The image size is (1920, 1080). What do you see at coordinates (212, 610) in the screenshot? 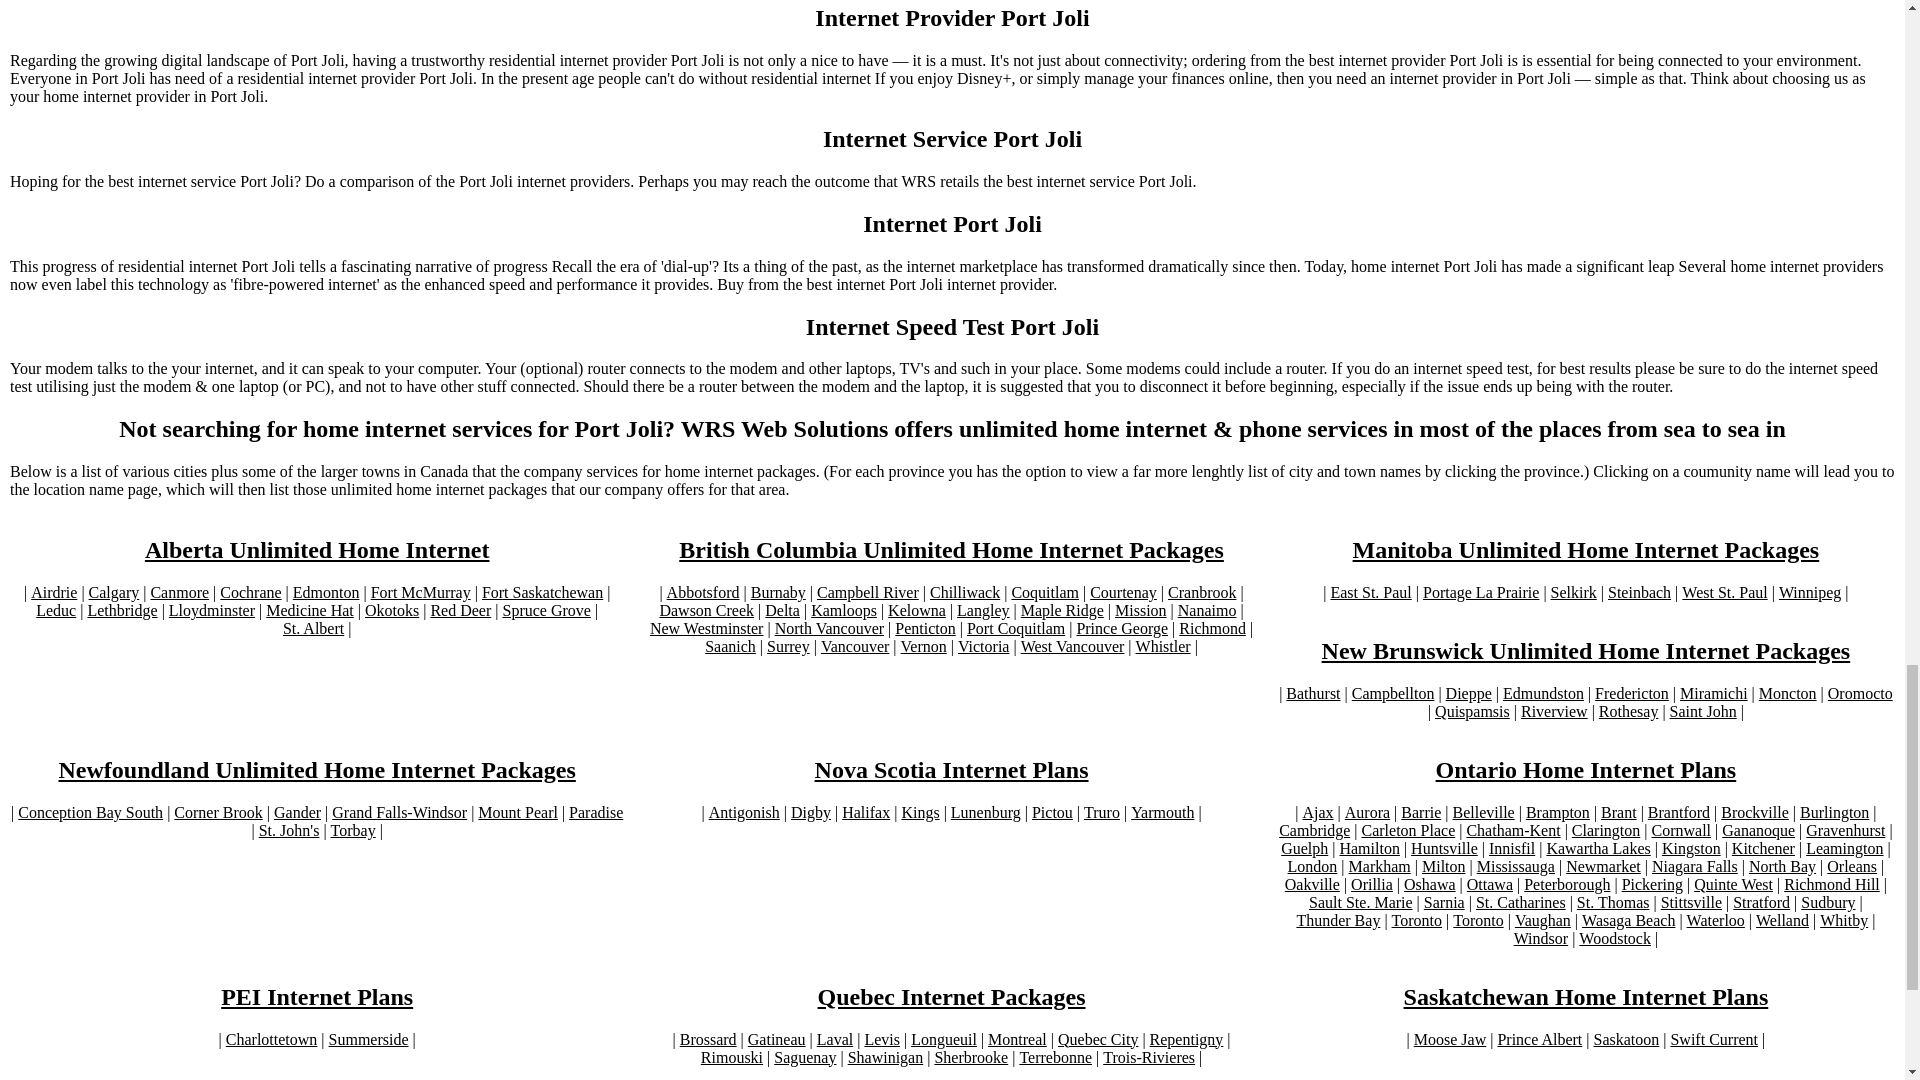
I see `Lloydminster` at bounding box center [212, 610].